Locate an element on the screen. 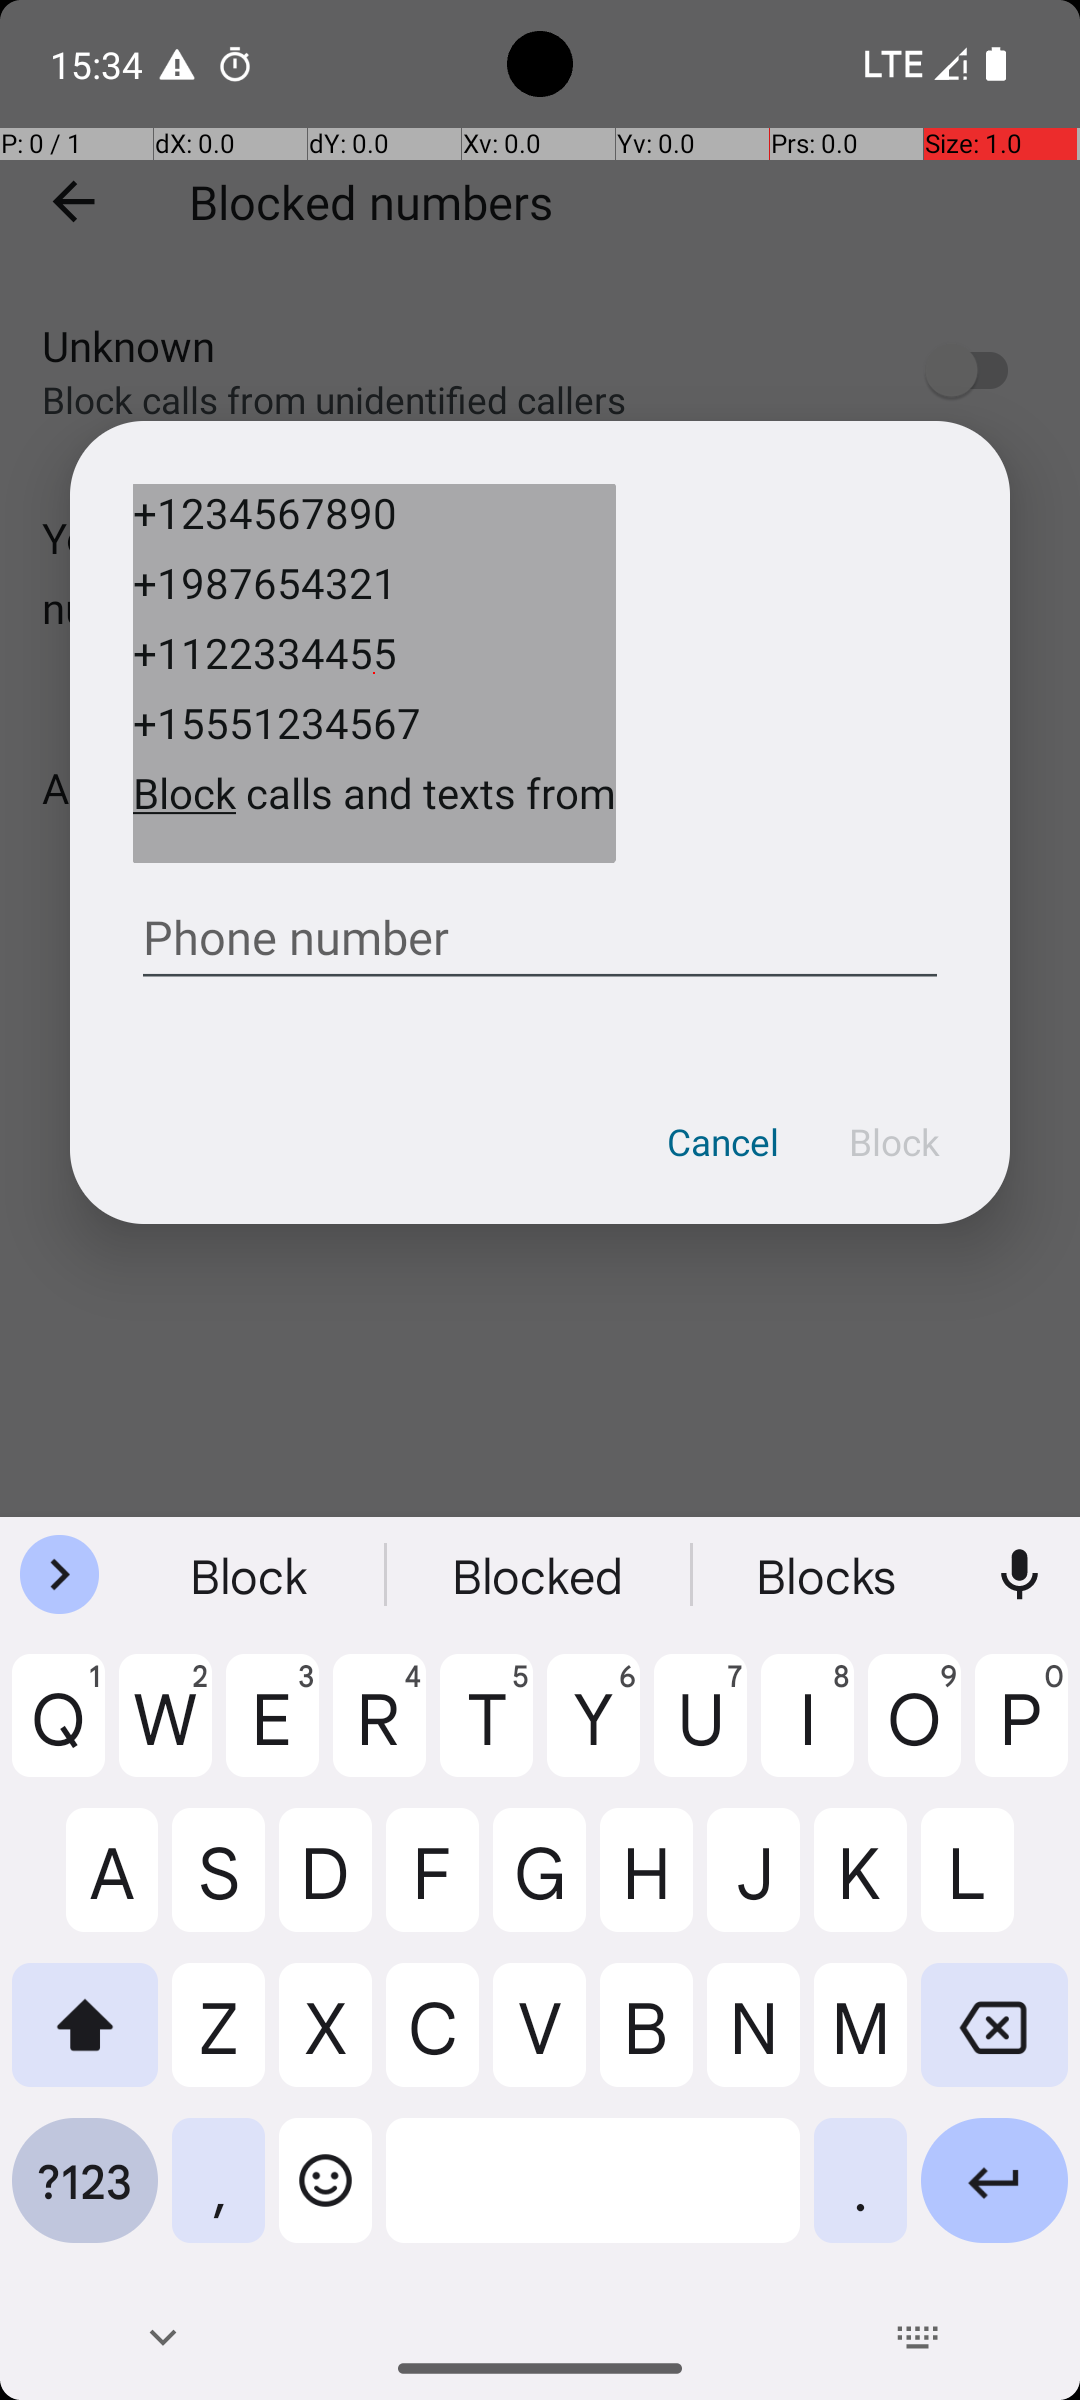  R is located at coordinates (380, 1731).